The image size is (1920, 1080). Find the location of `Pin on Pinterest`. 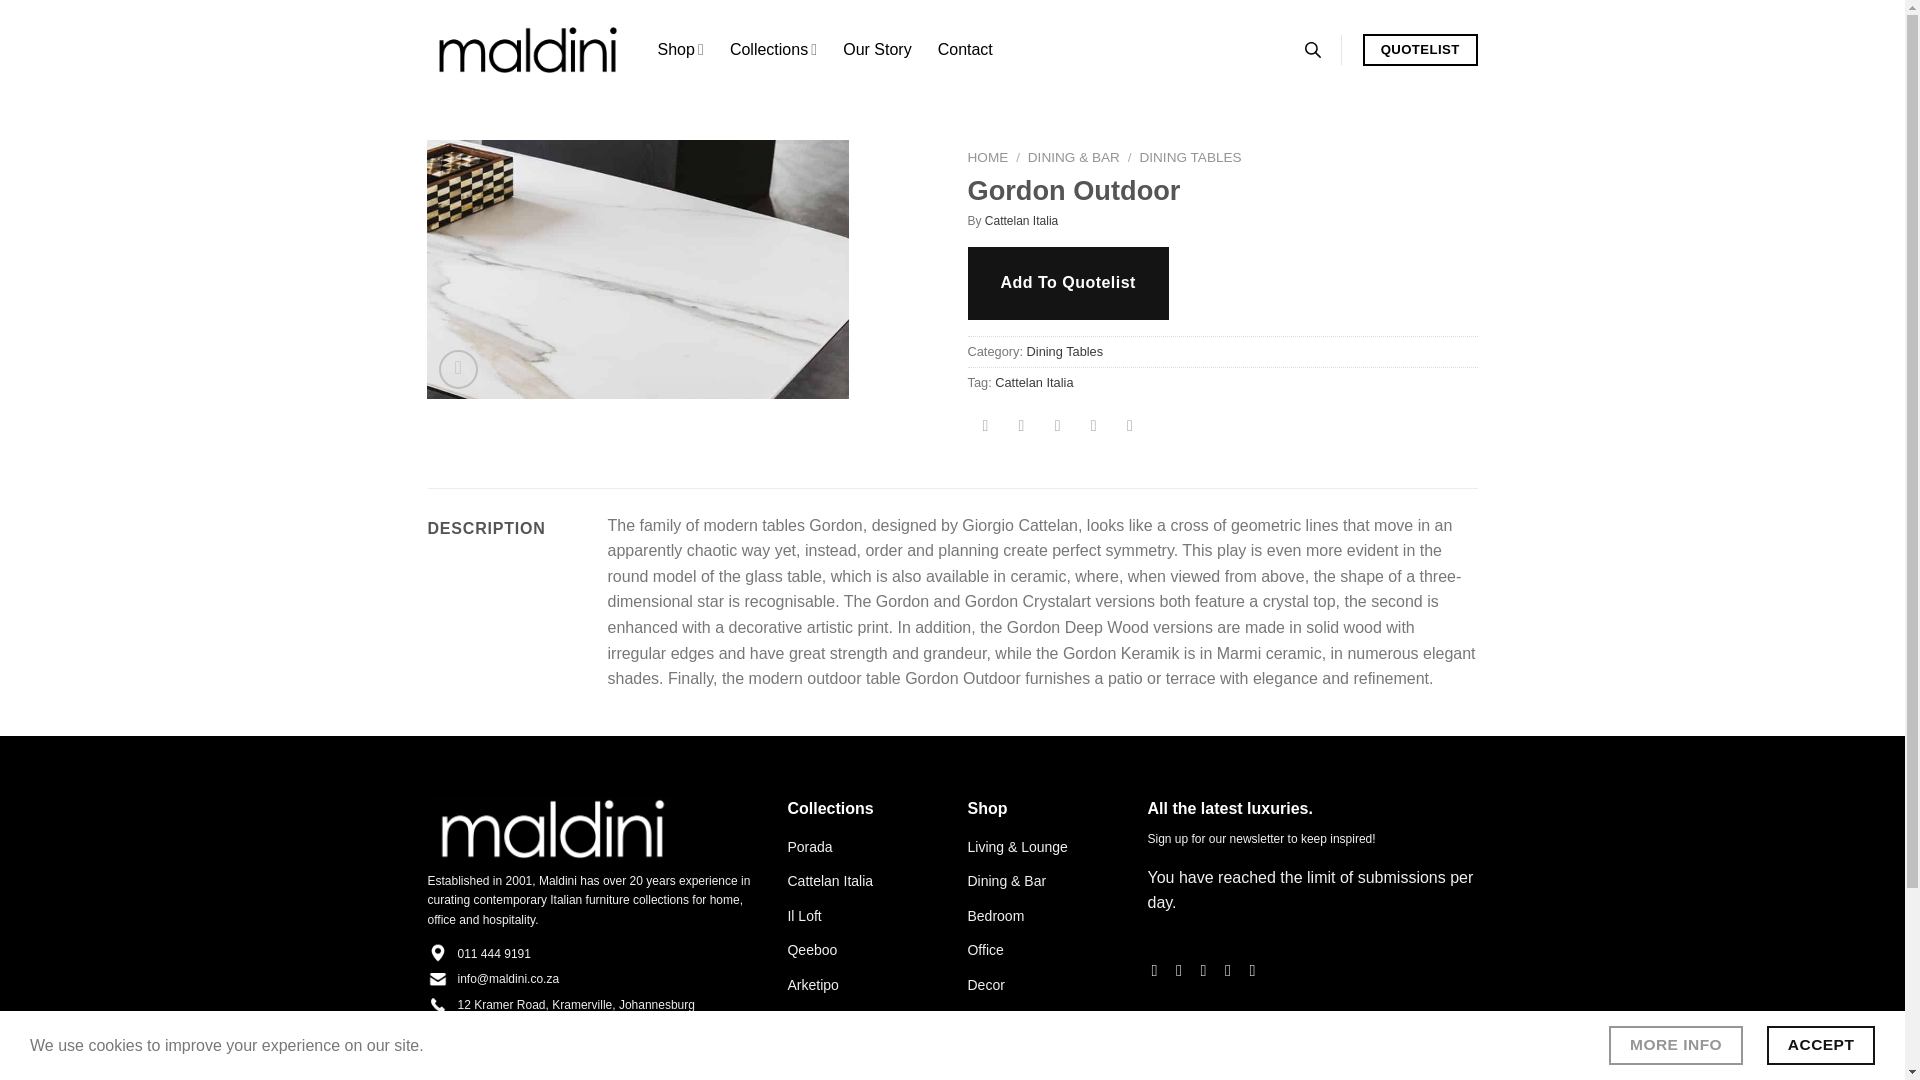

Pin on Pinterest is located at coordinates (1093, 427).